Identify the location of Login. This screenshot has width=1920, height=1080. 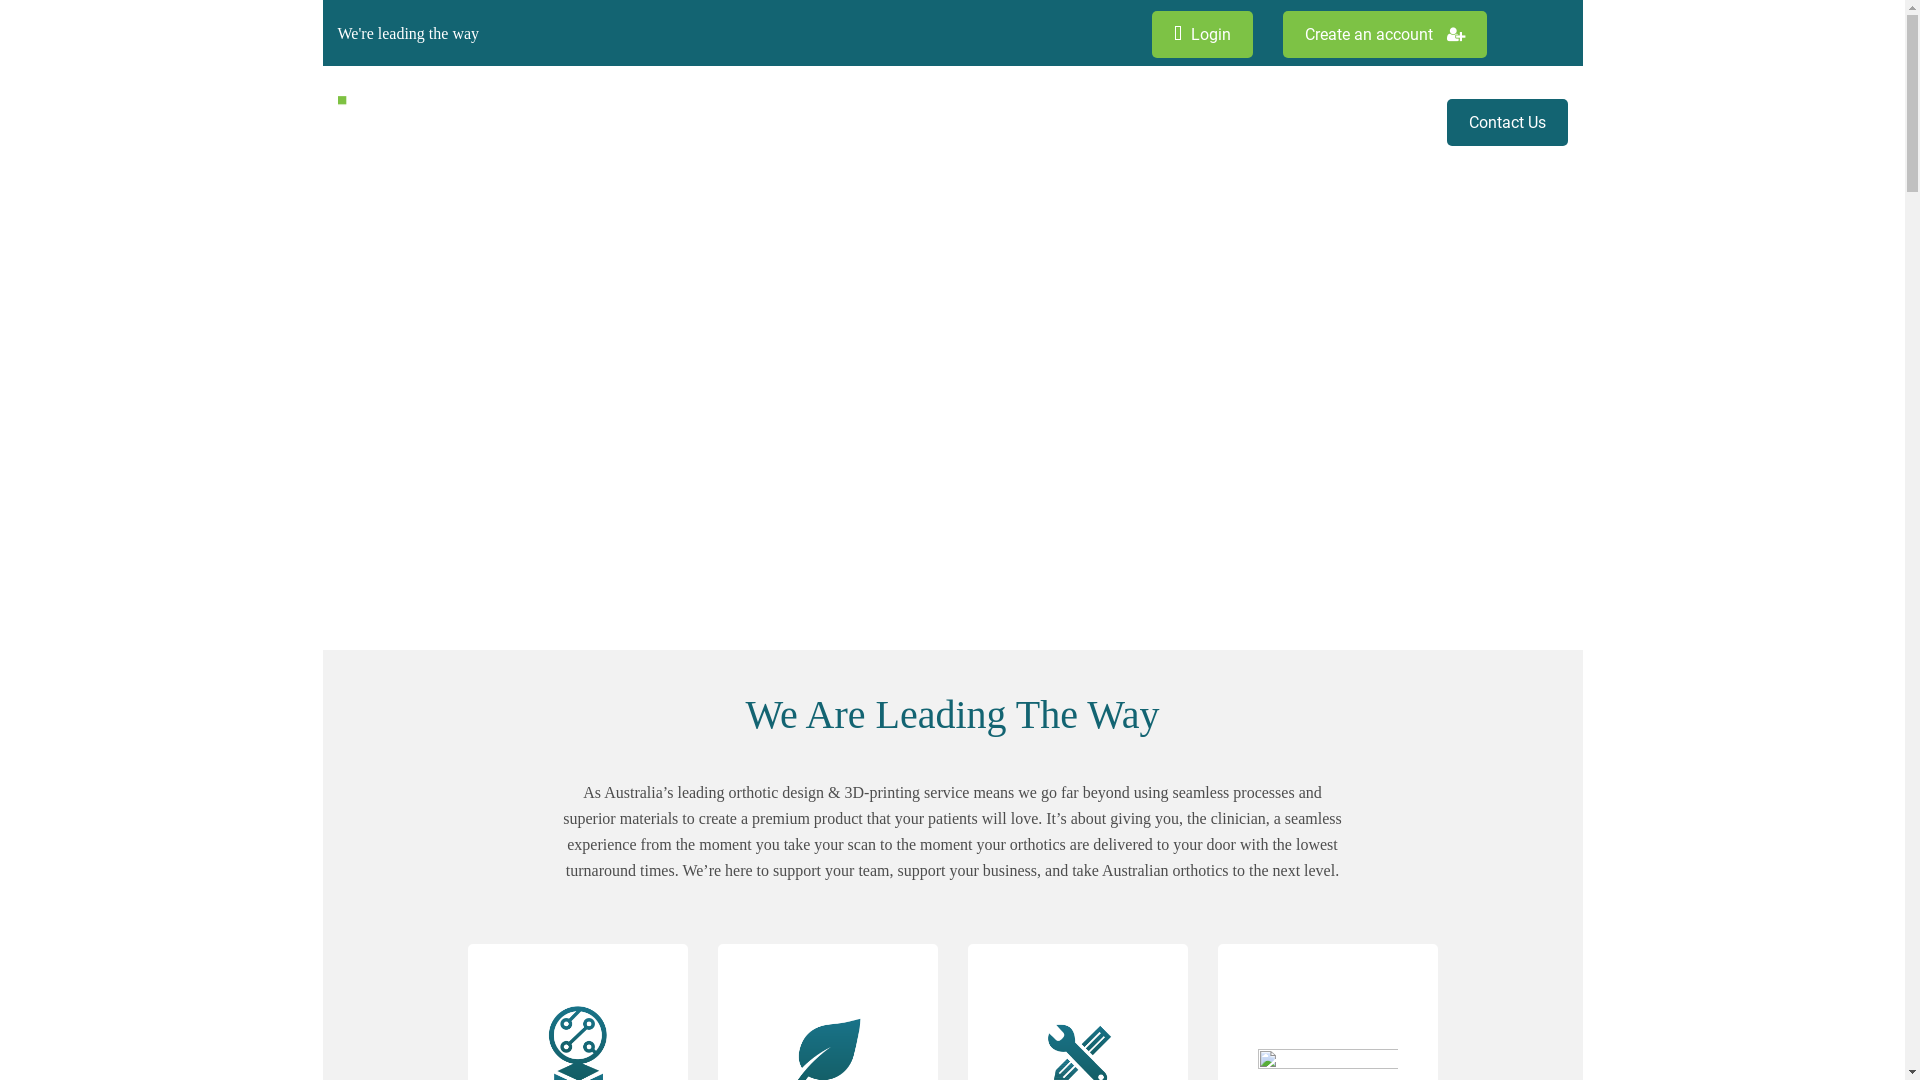
(1202, 34).